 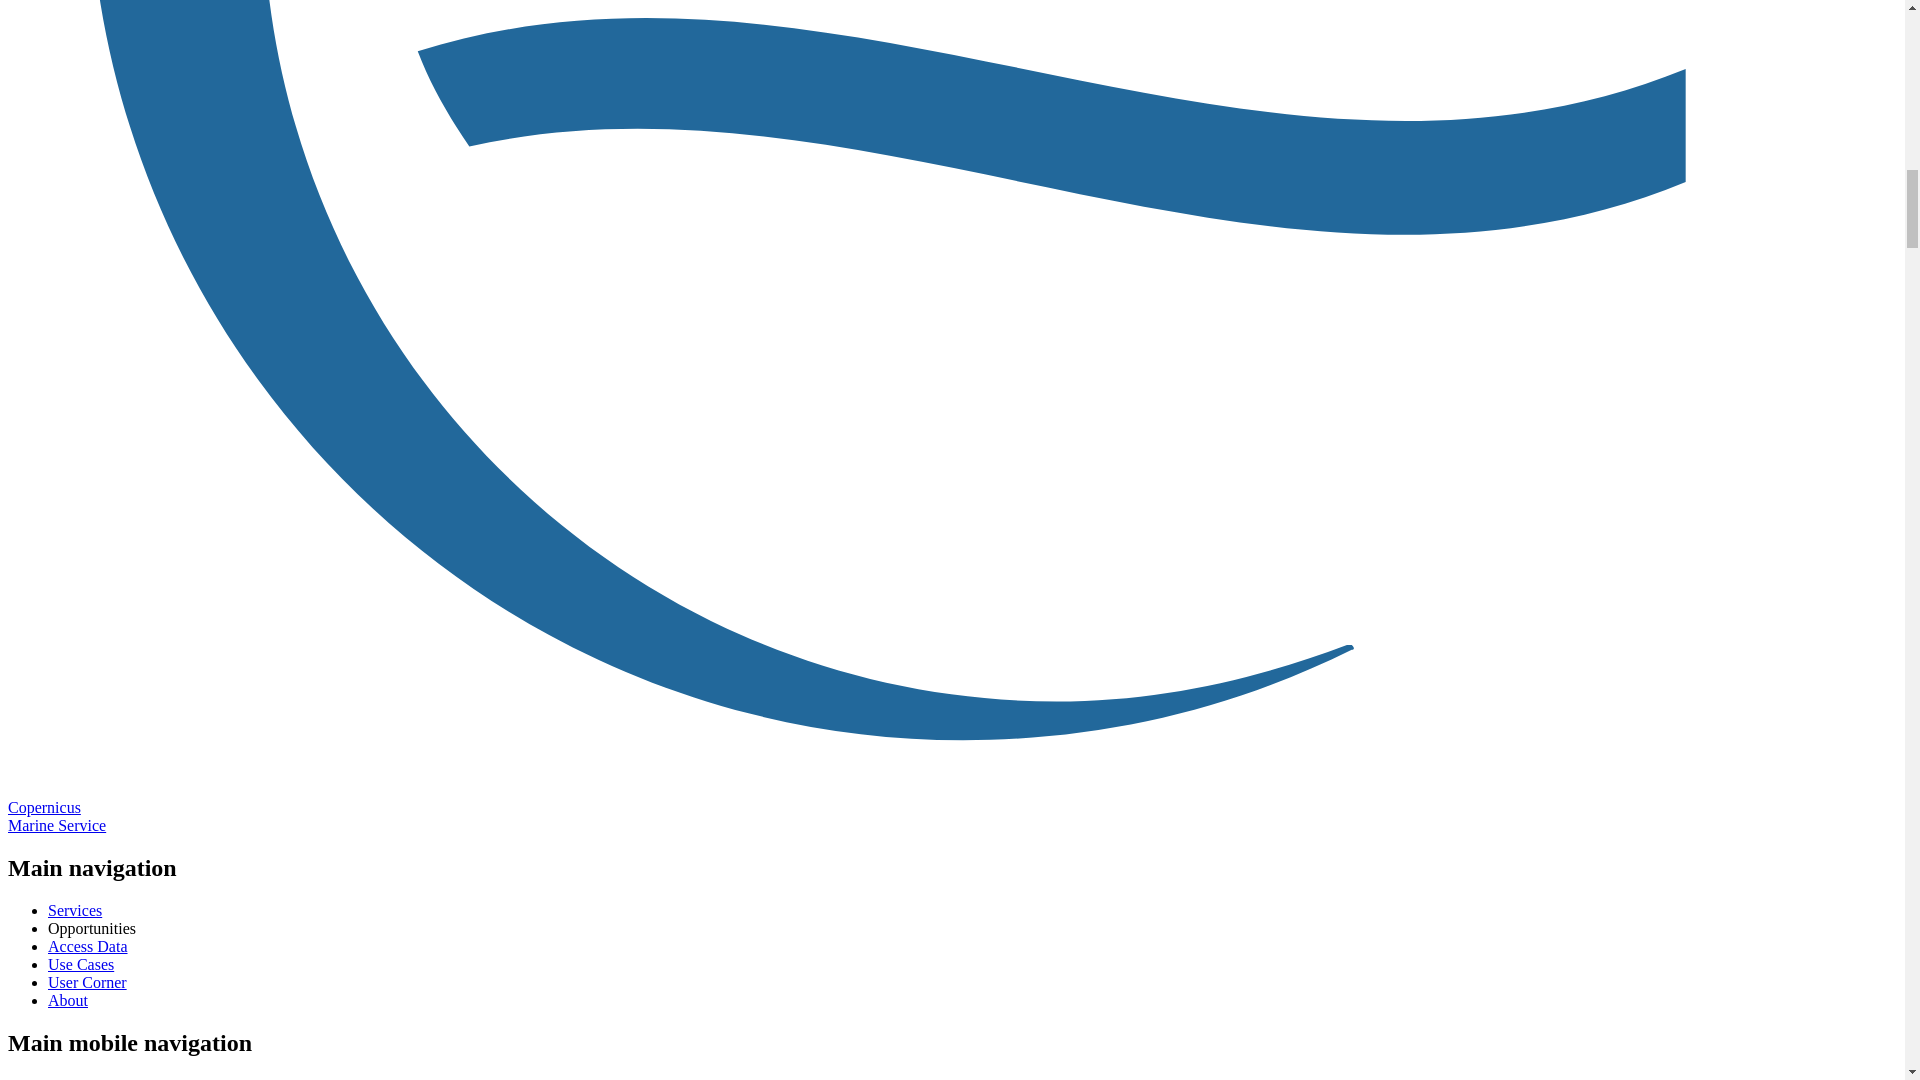 What do you see at coordinates (74, 910) in the screenshot?
I see `Services` at bounding box center [74, 910].